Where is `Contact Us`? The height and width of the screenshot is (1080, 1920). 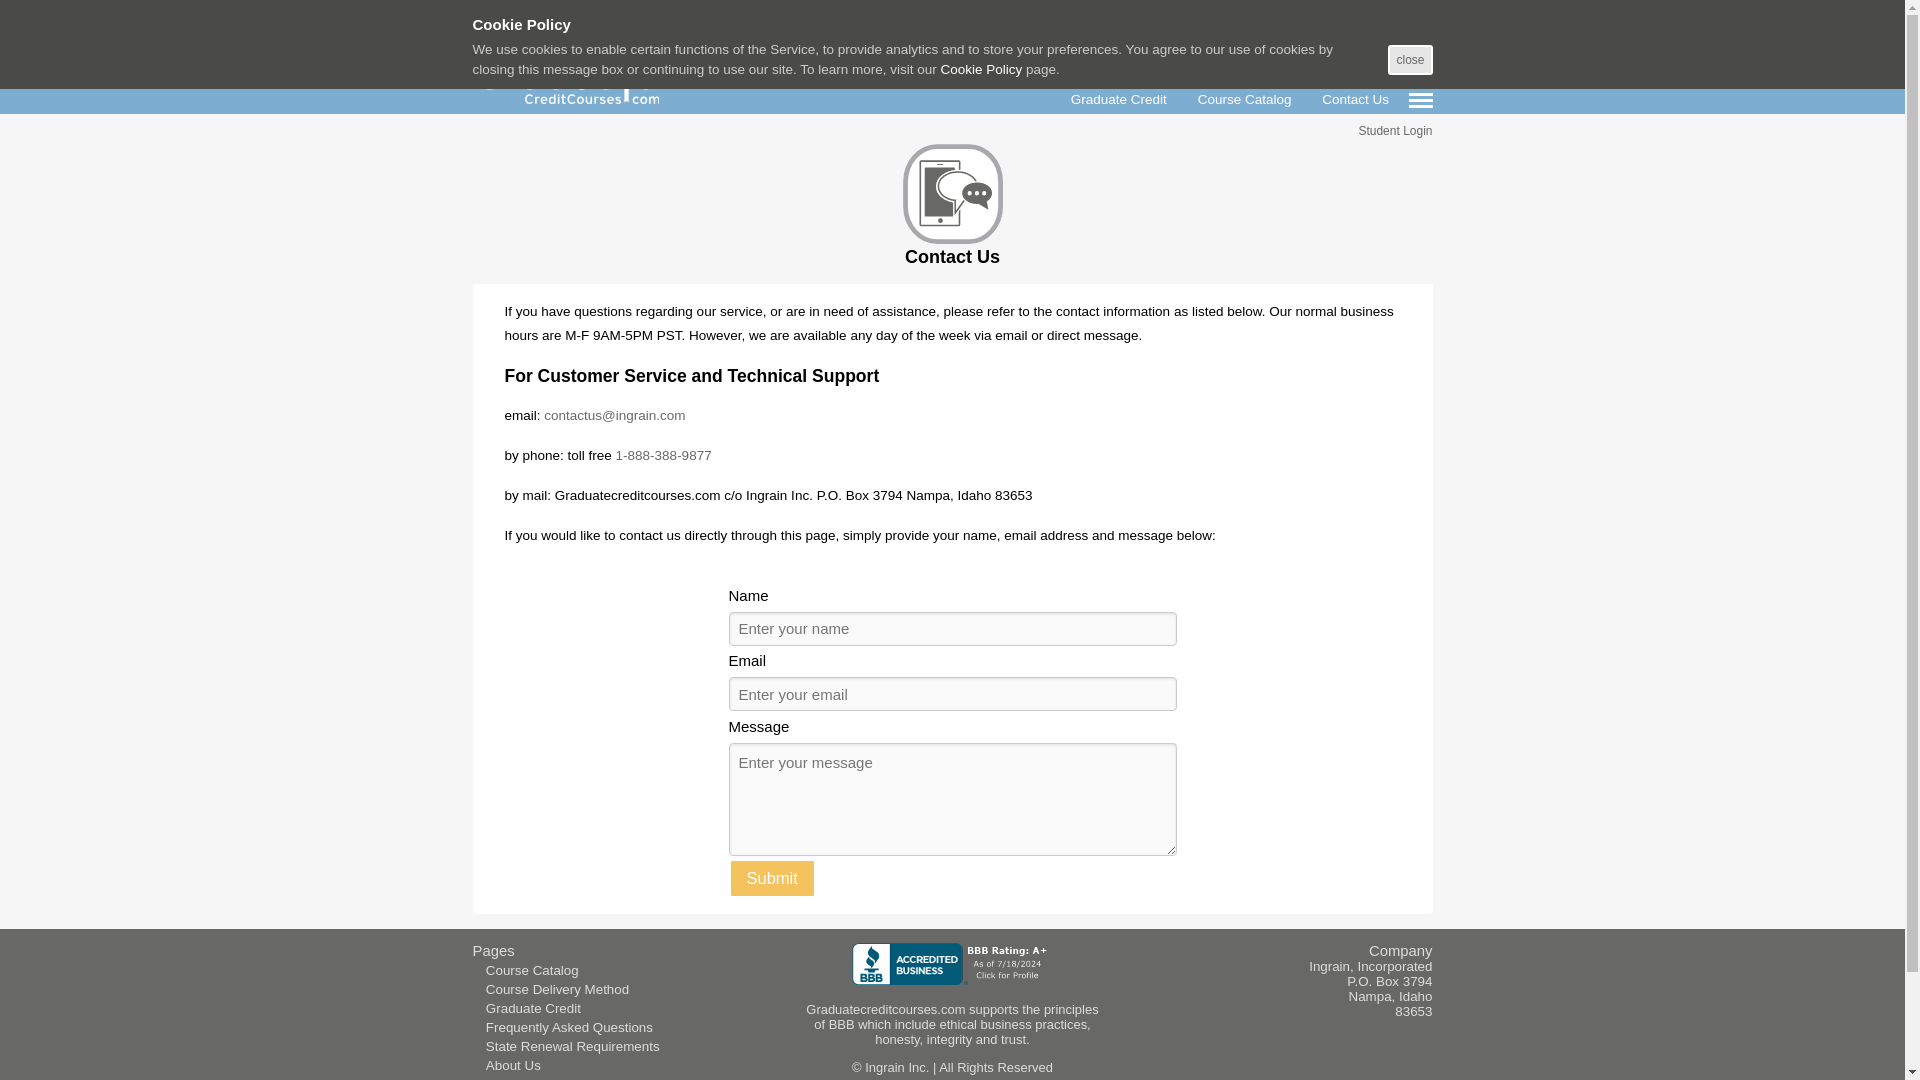 Contact Us is located at coordinates (518, 1078).